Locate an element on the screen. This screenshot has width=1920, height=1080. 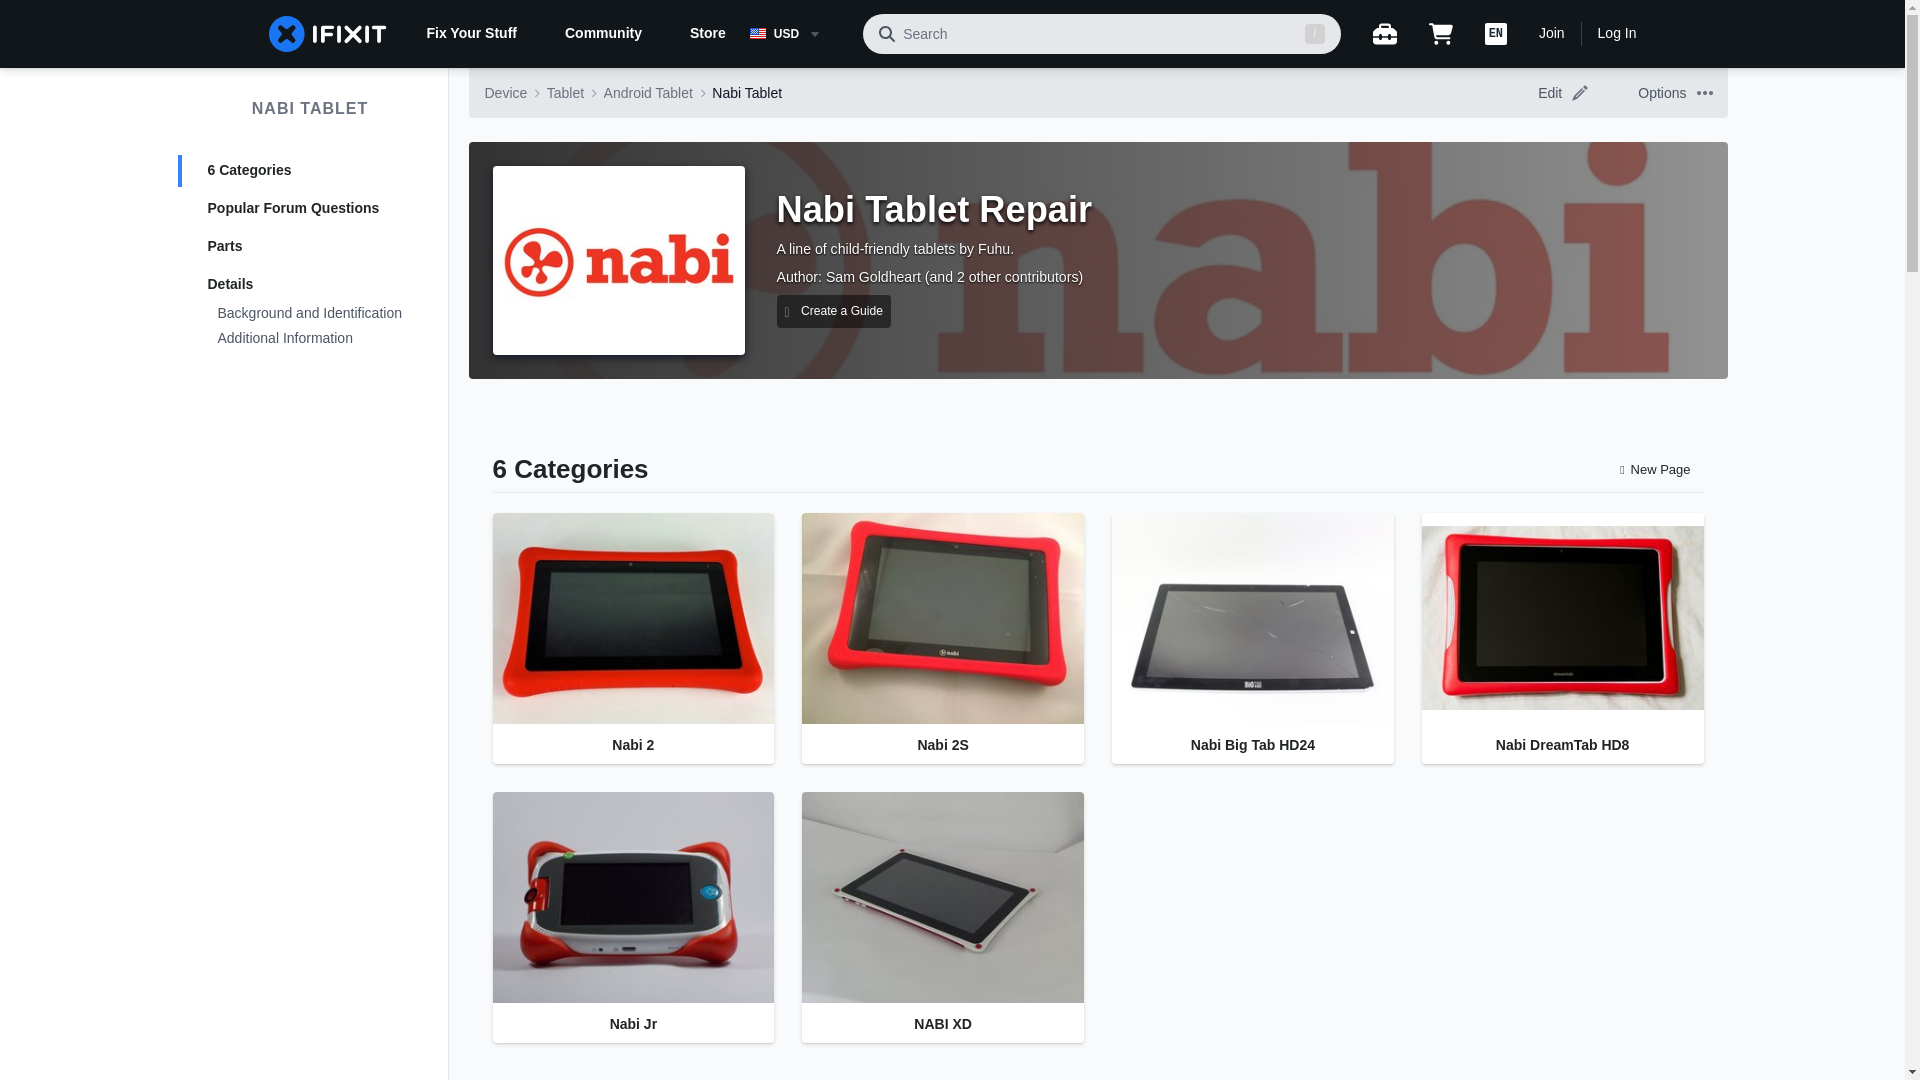
Details is located at coordinates (310, 284).